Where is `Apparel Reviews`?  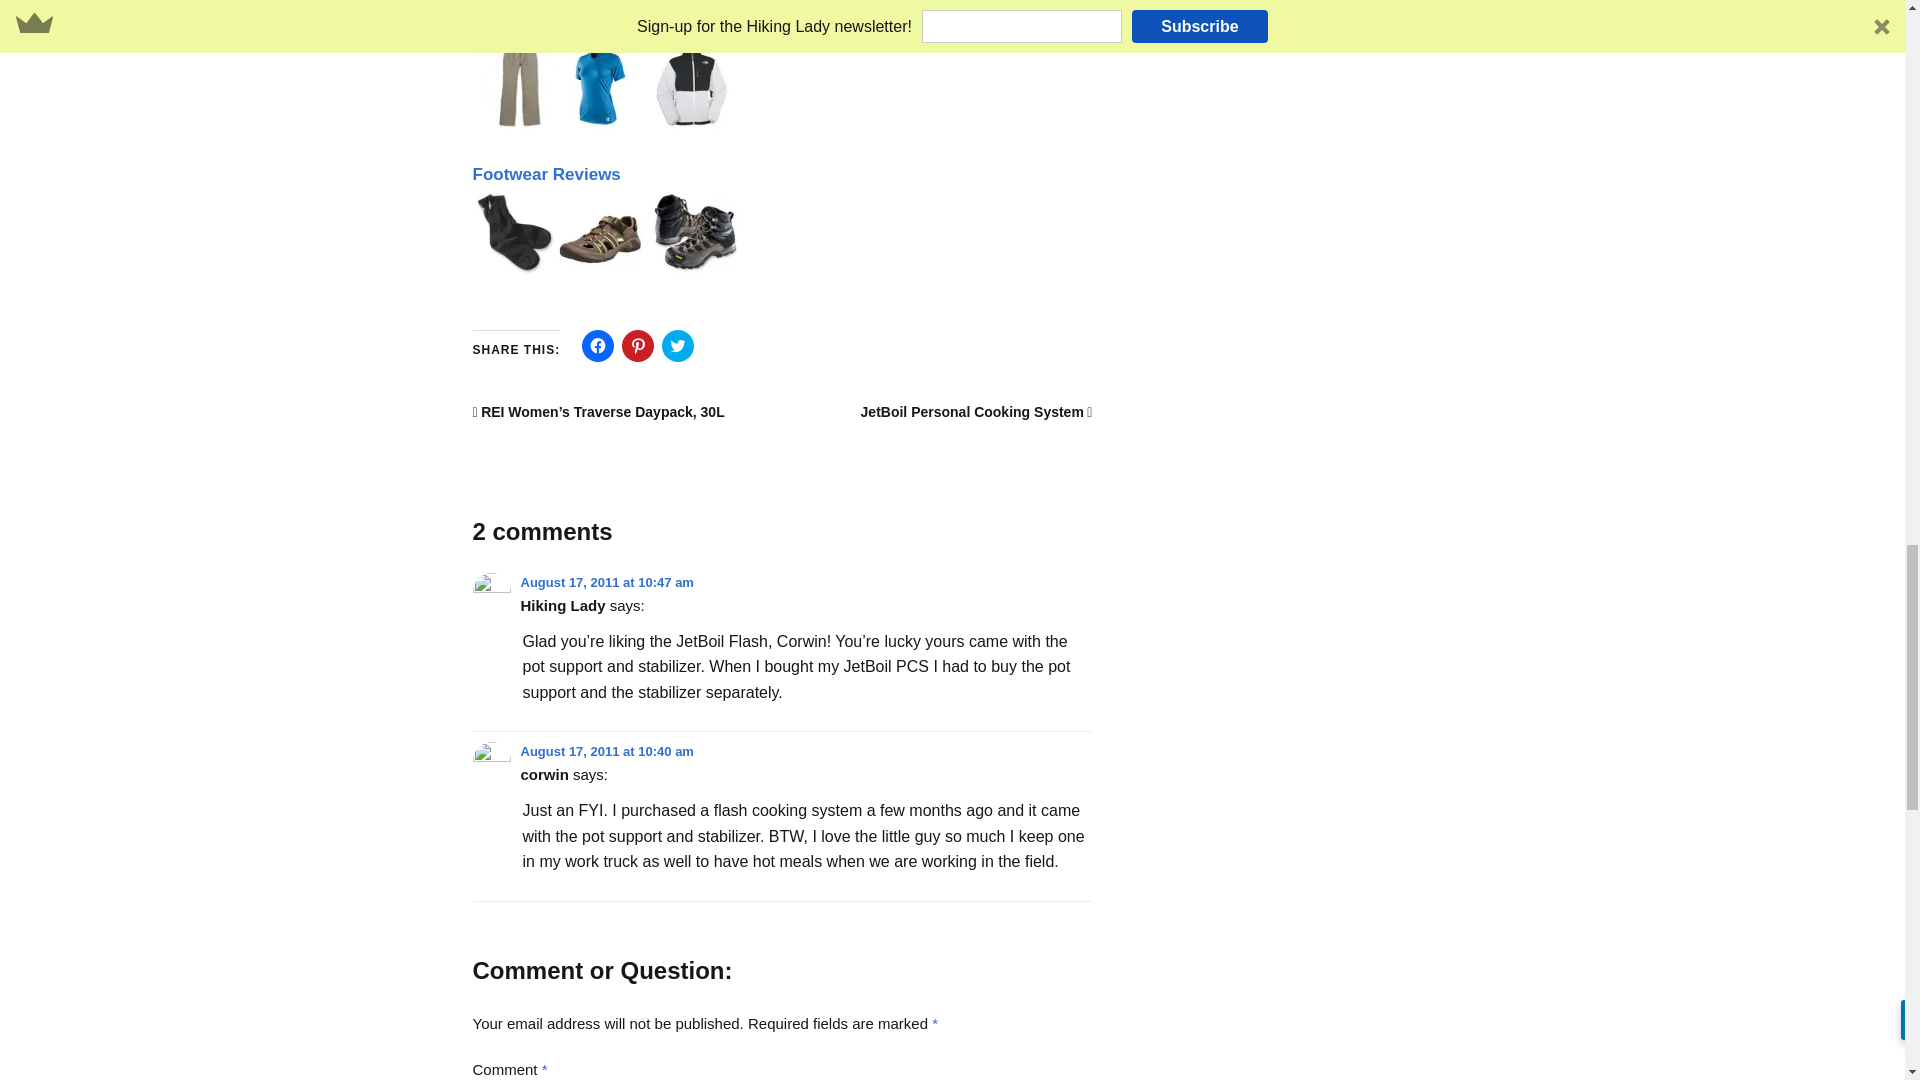
Apparel Reviews is located at coordinates (606, 125).